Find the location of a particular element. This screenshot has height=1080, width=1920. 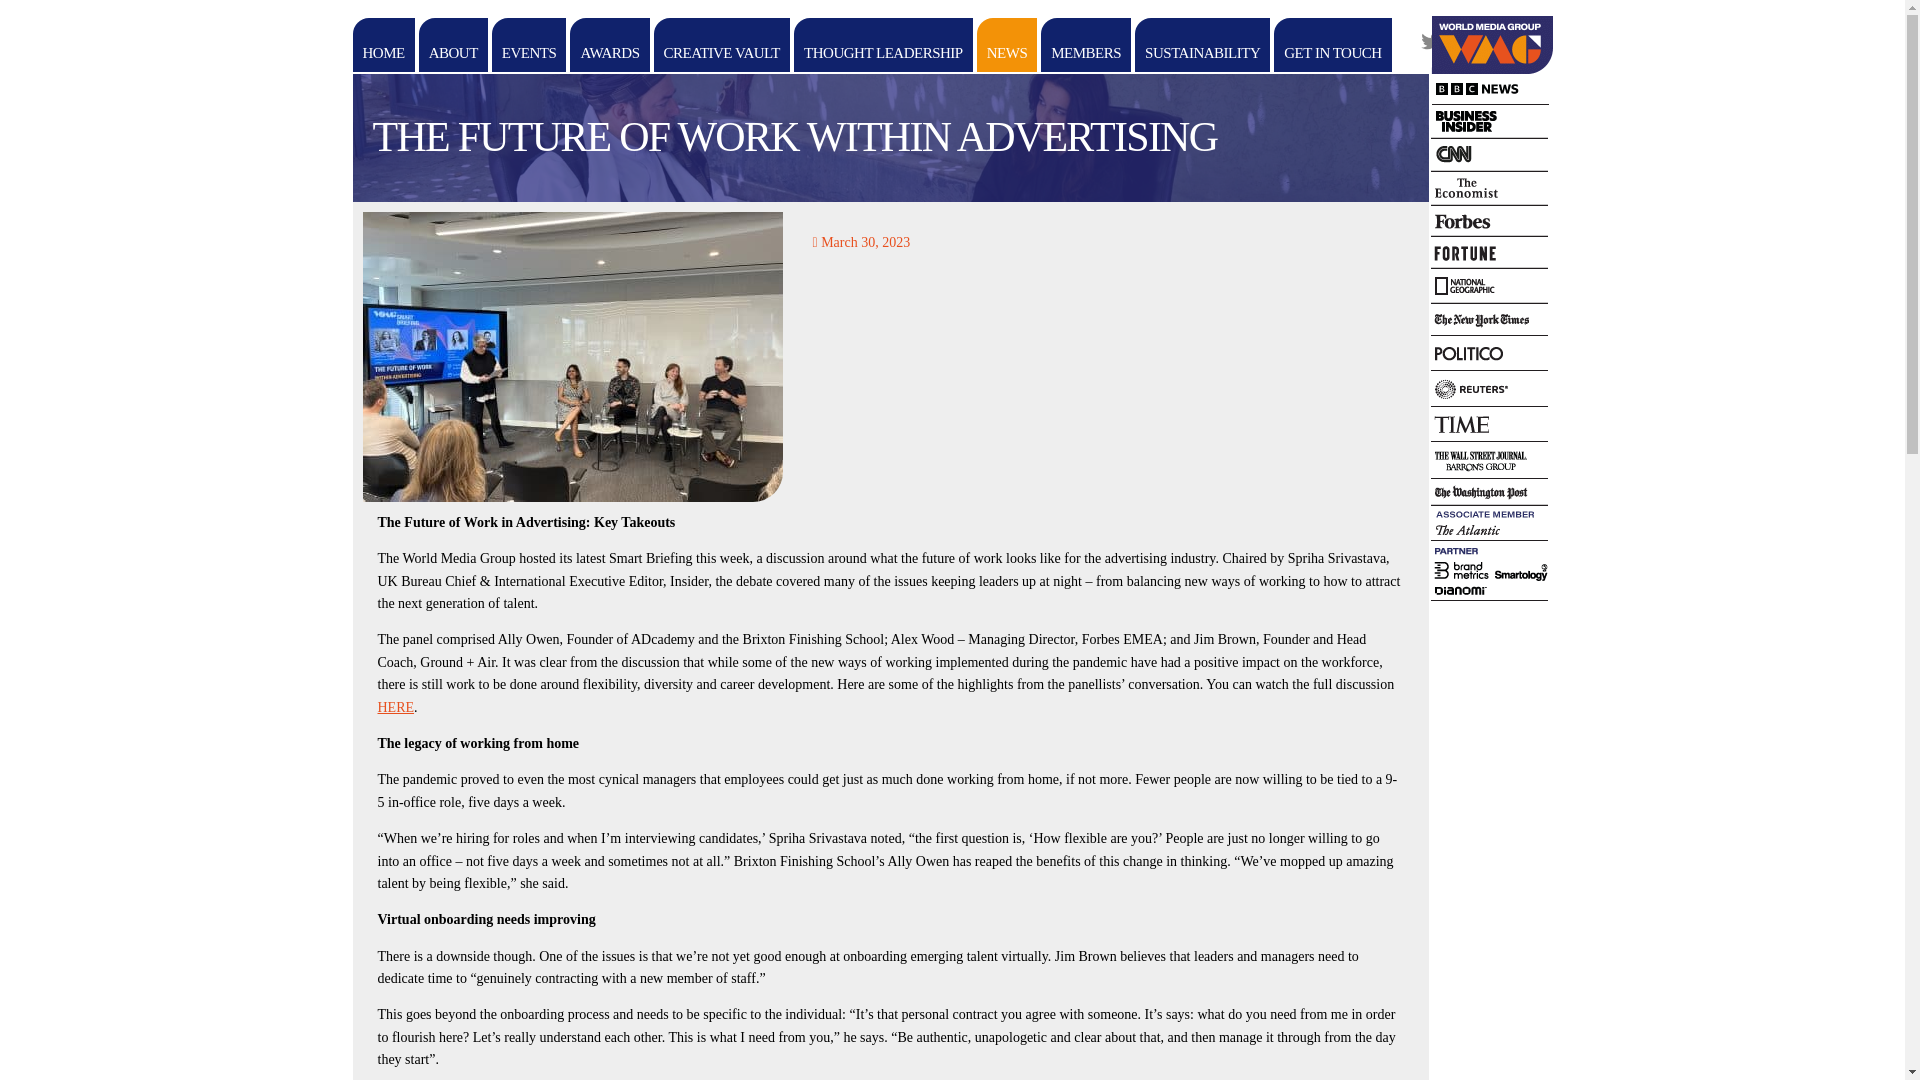

THOUGHT LEADERSHIP is located at coordinates (884, 45).